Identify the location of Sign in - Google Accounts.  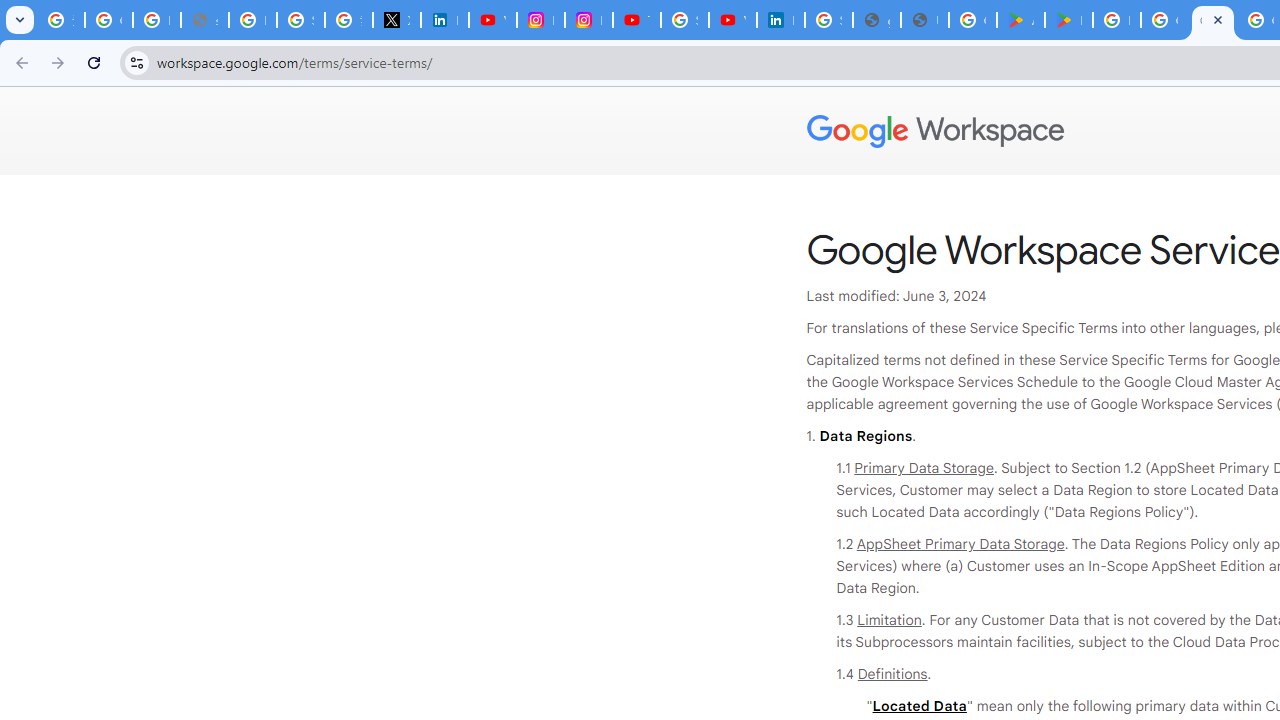
(684, 20).